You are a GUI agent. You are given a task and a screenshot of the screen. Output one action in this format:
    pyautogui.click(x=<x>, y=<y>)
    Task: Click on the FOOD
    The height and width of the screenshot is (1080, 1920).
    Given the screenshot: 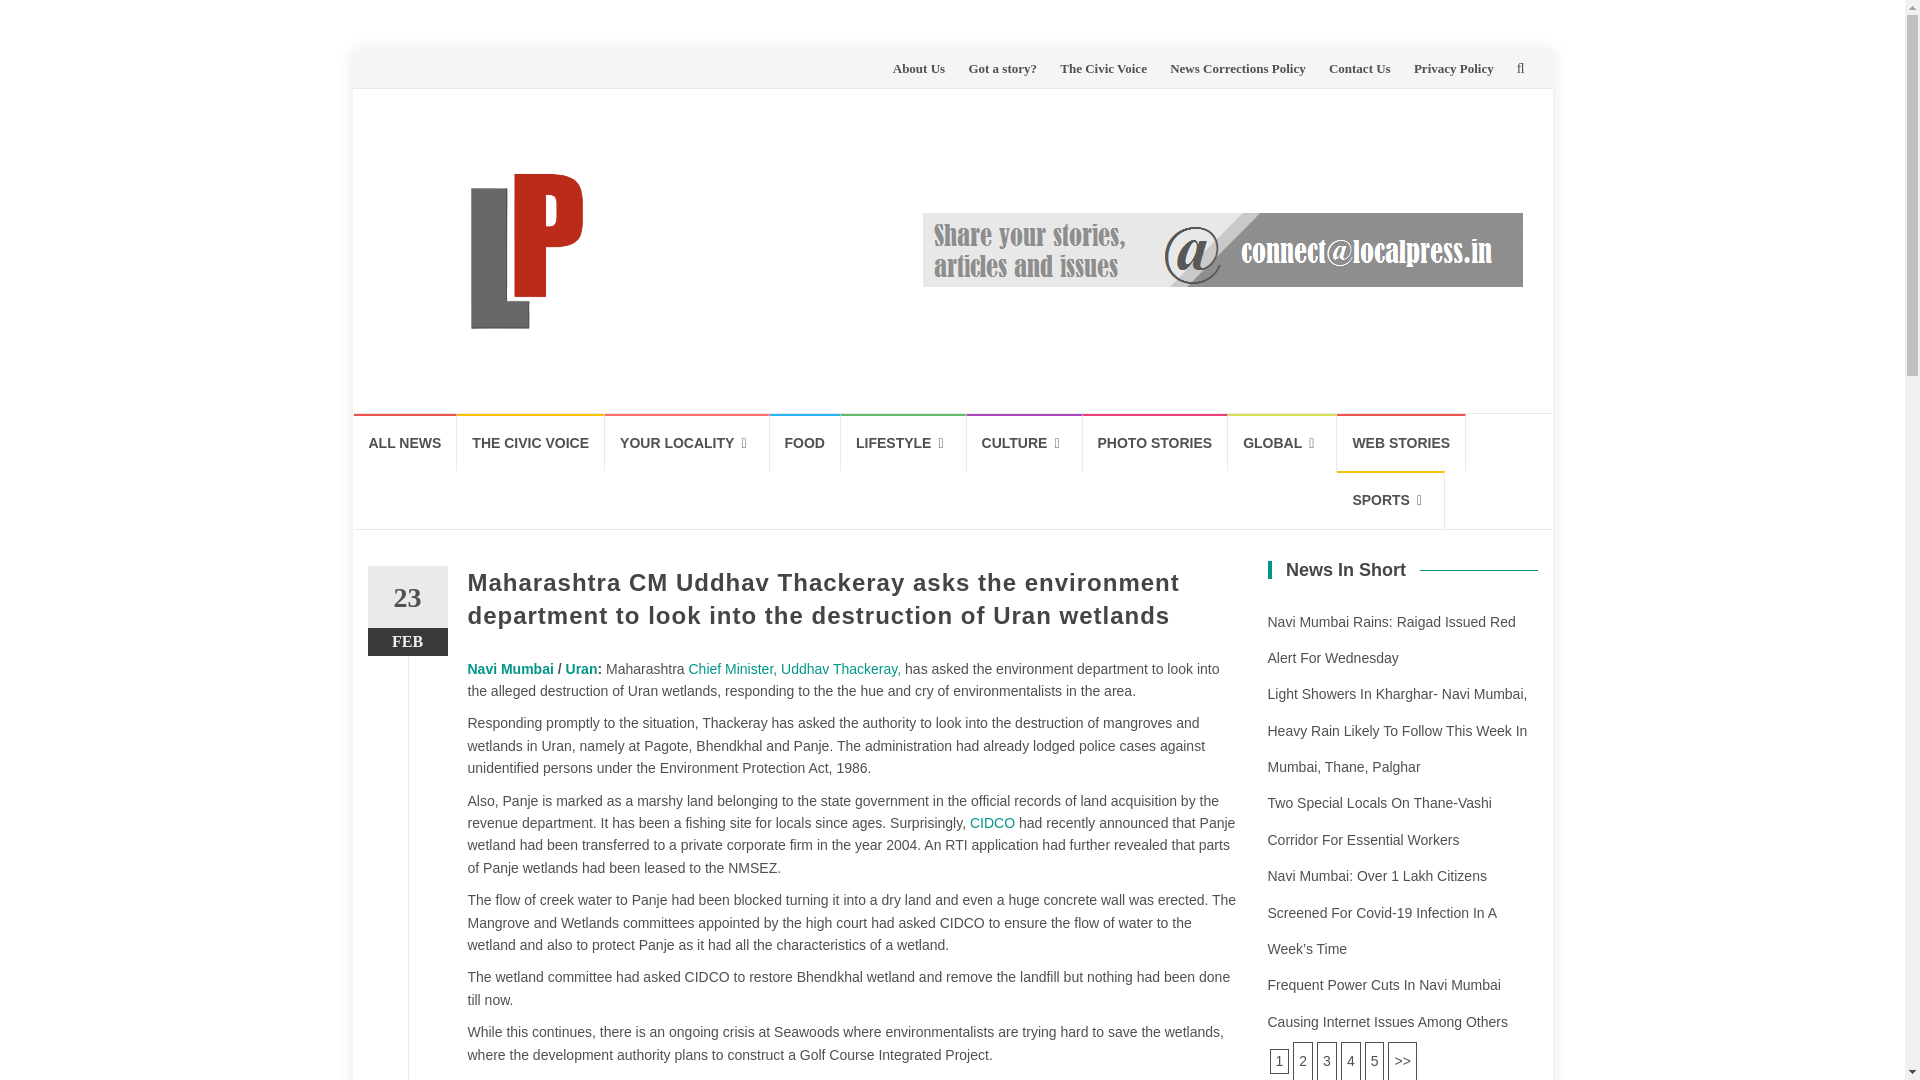 What is the action you would take?
    pyautogui.click(x=804, y=442)
    